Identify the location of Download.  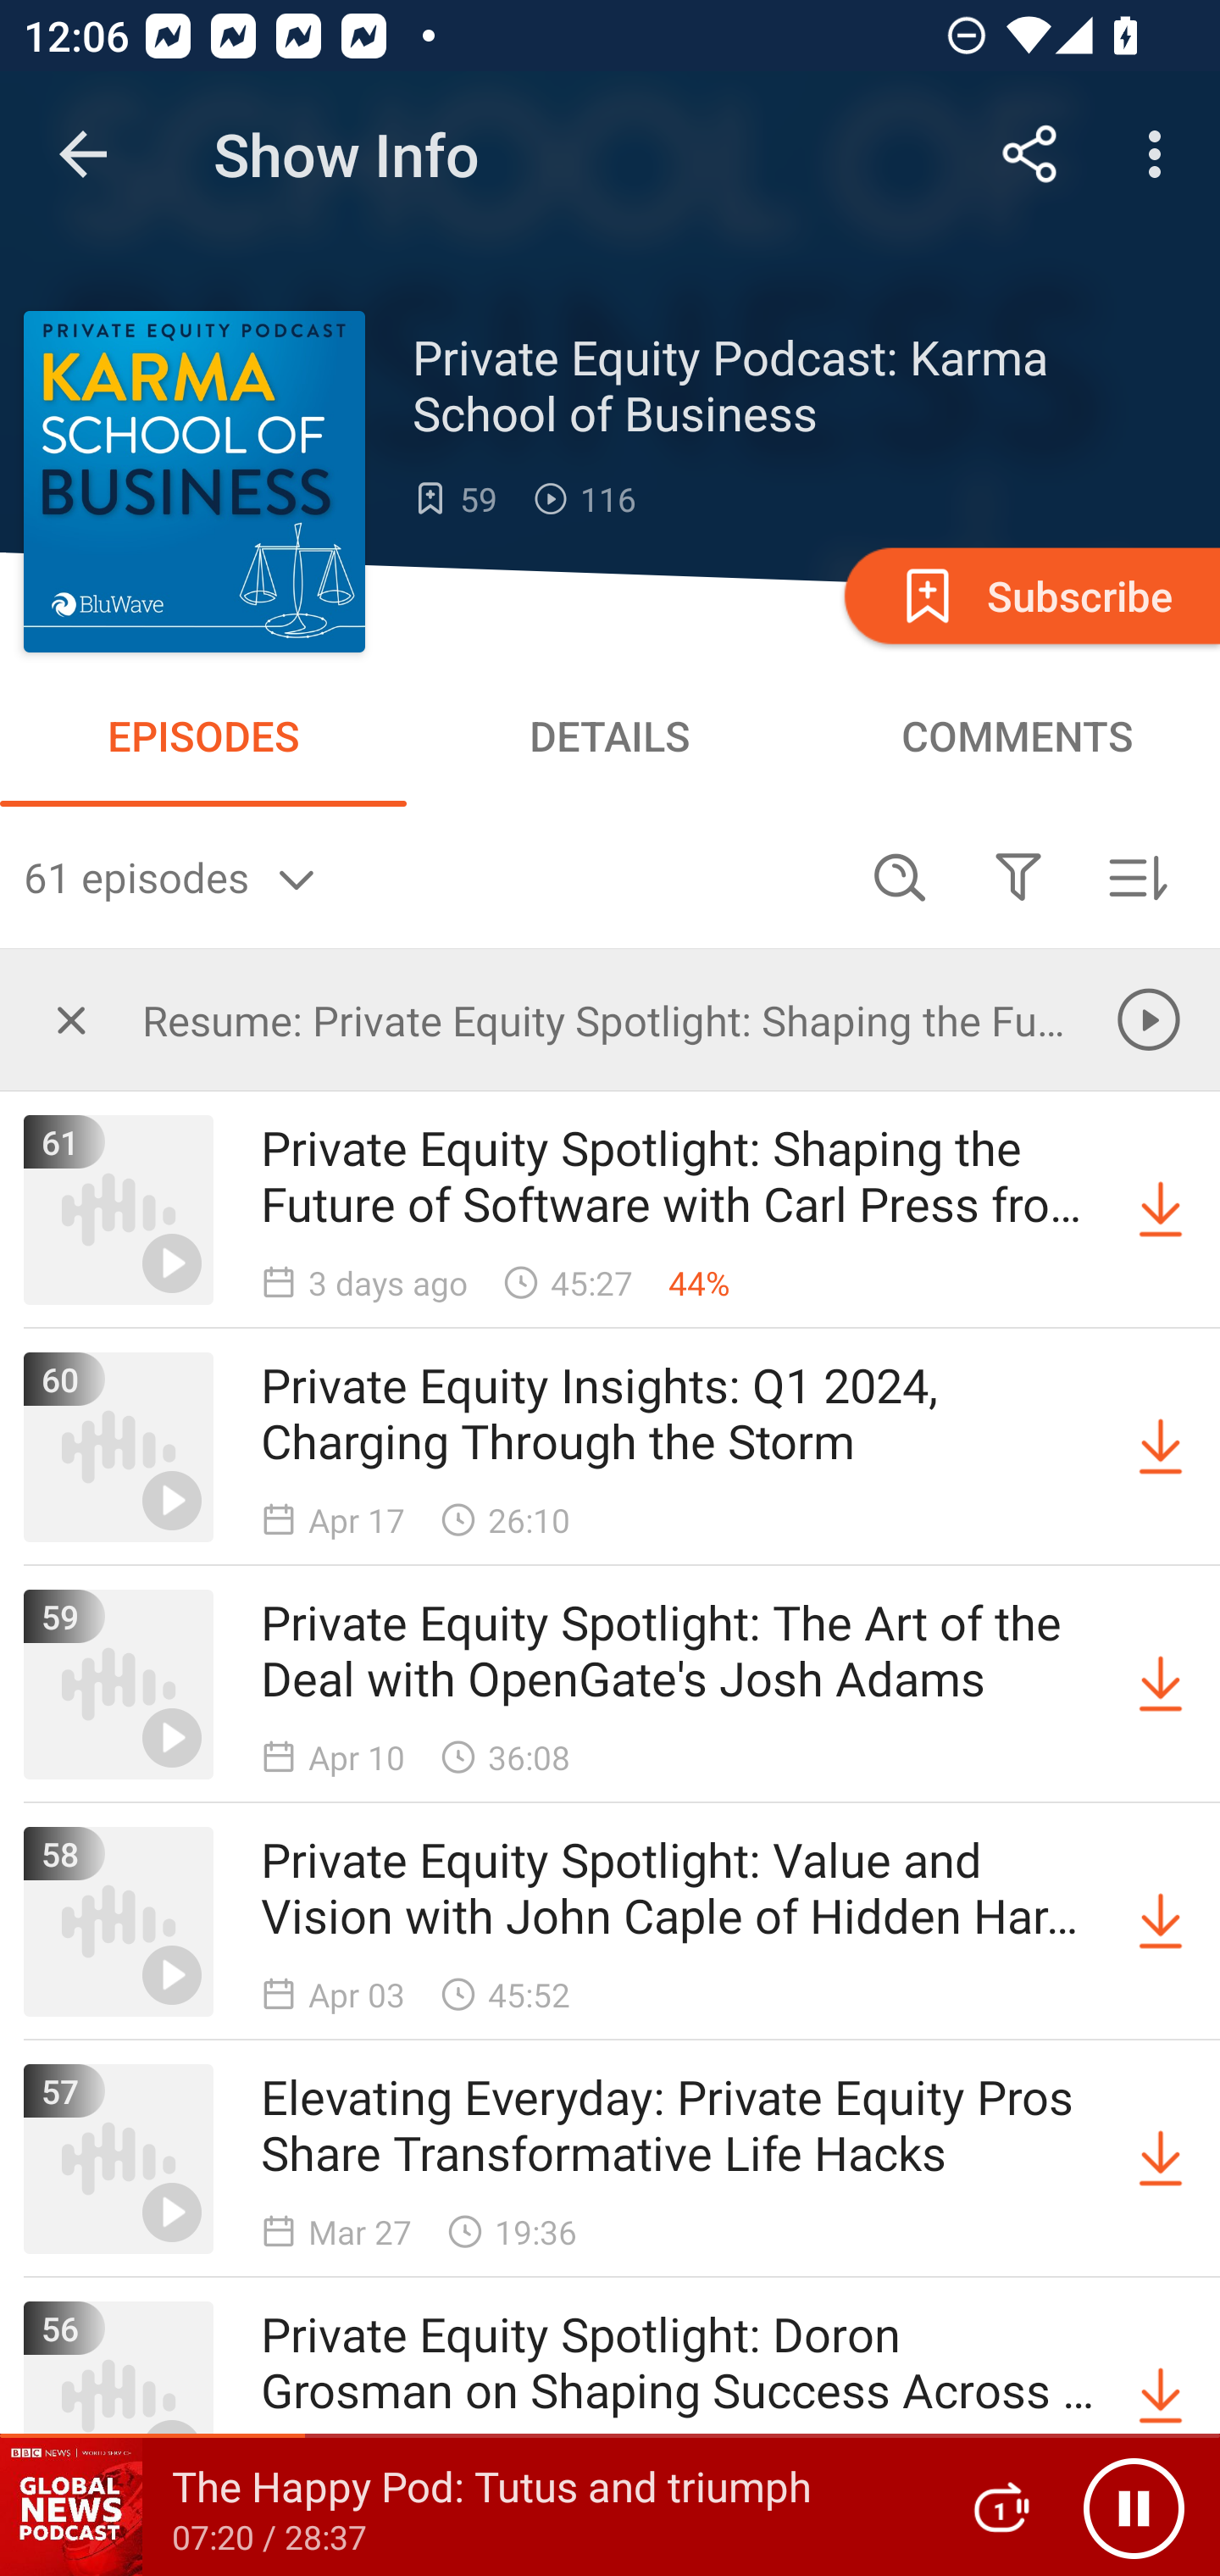
(1161, 1922).